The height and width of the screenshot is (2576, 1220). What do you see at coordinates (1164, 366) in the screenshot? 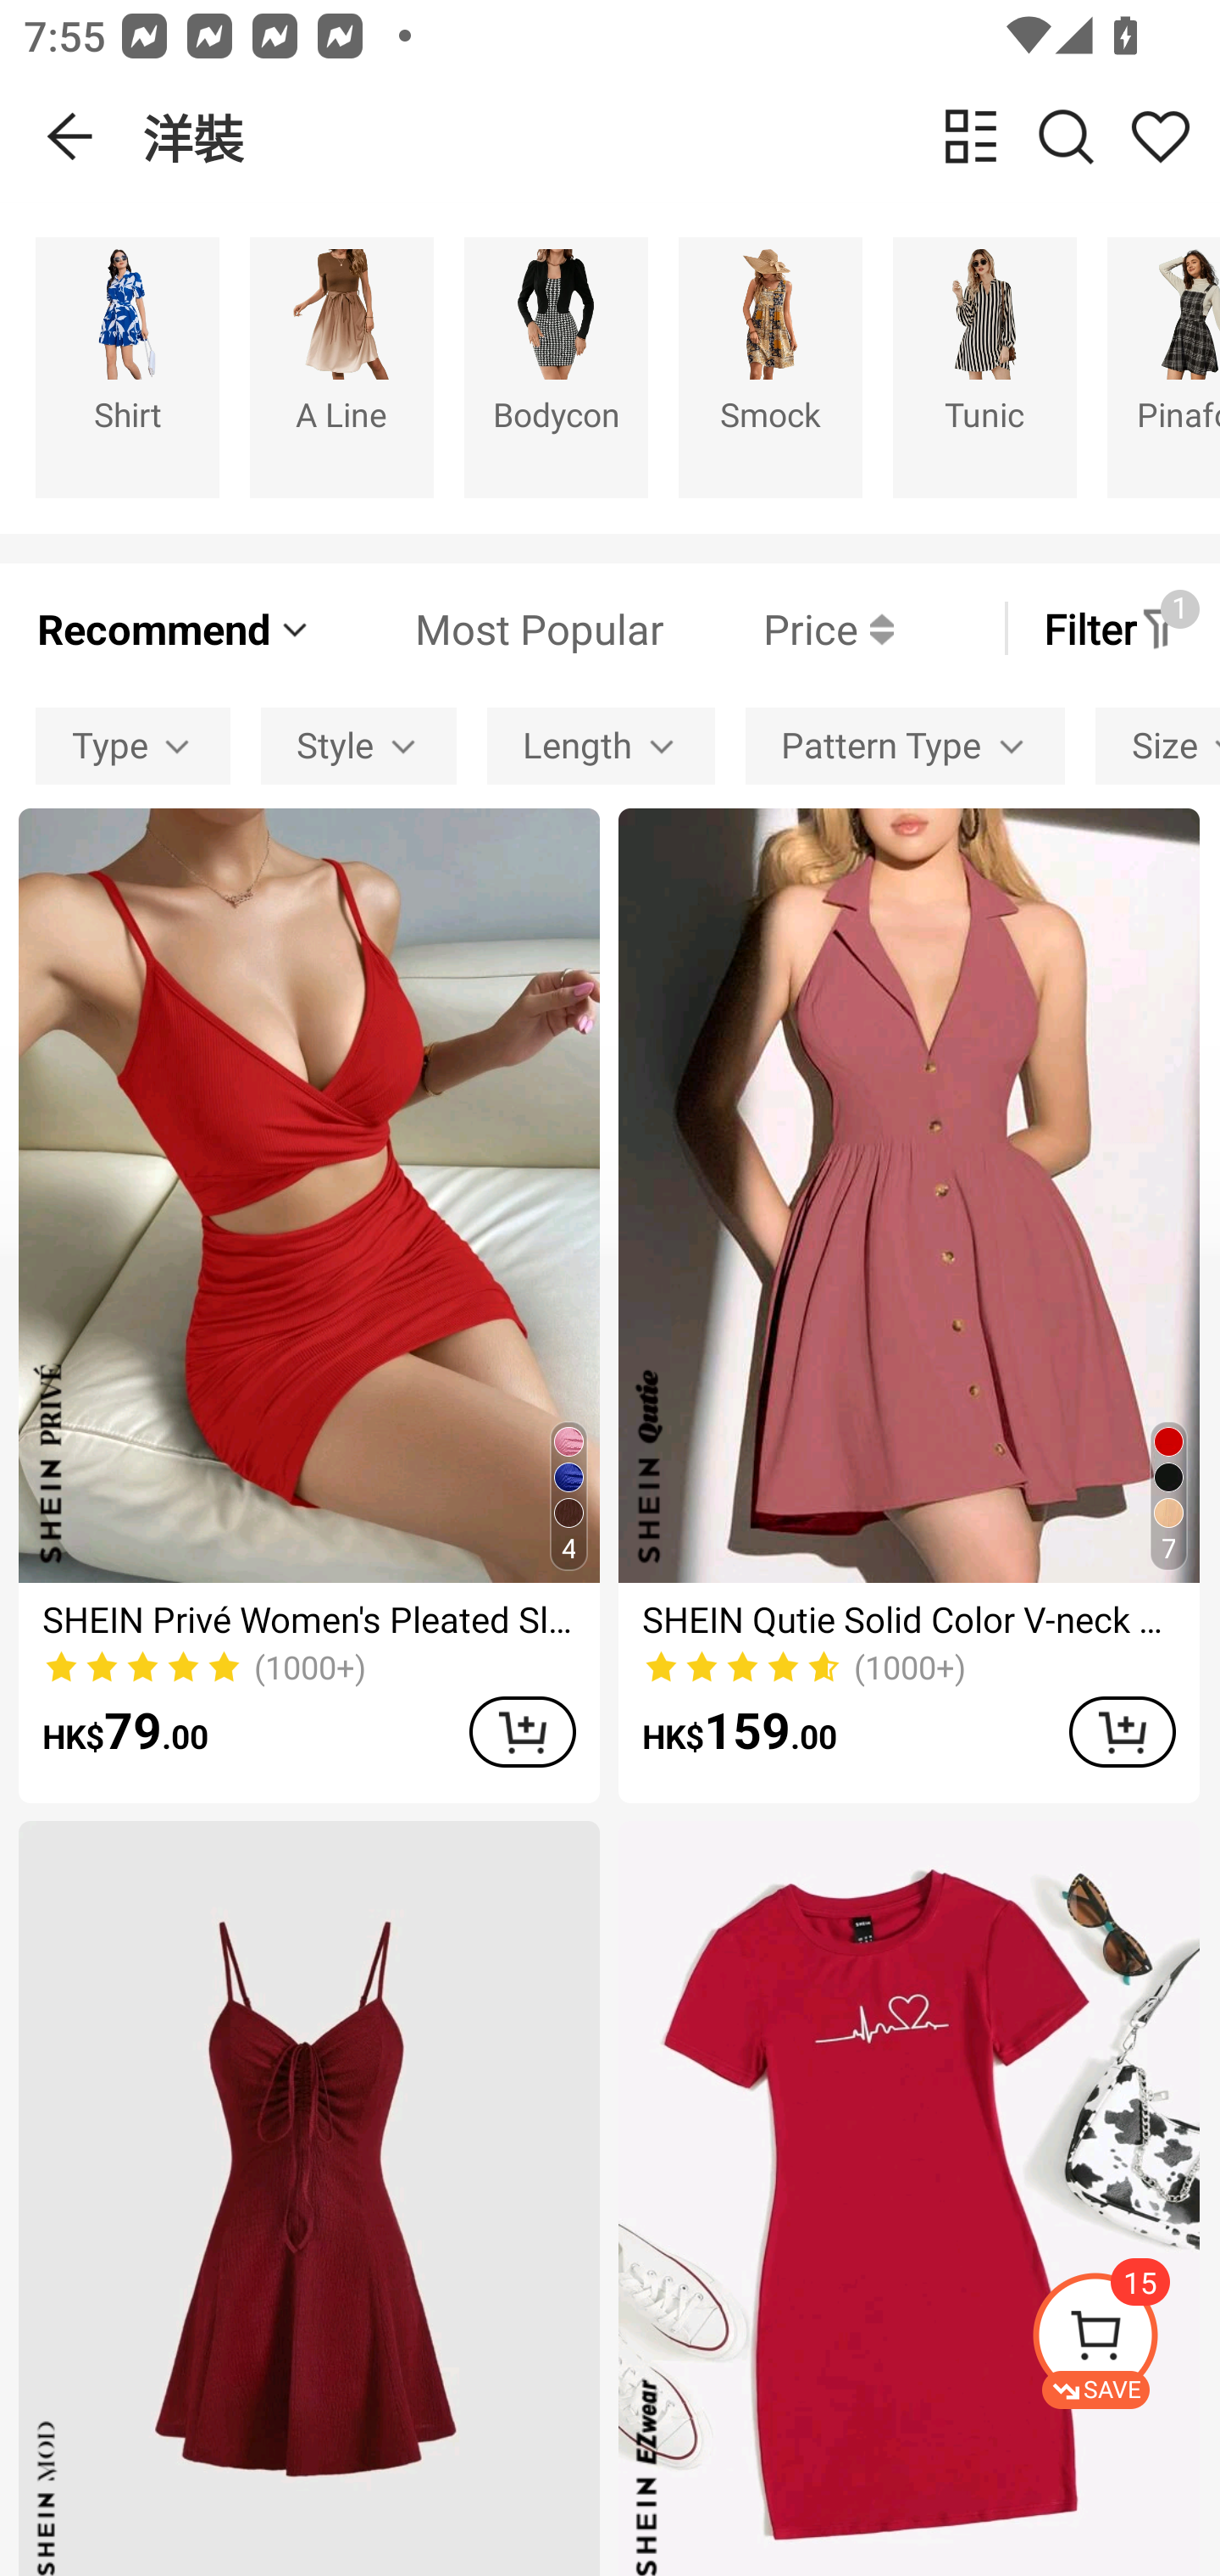
I see `Pinafore` at bounding box center [1164, 366].